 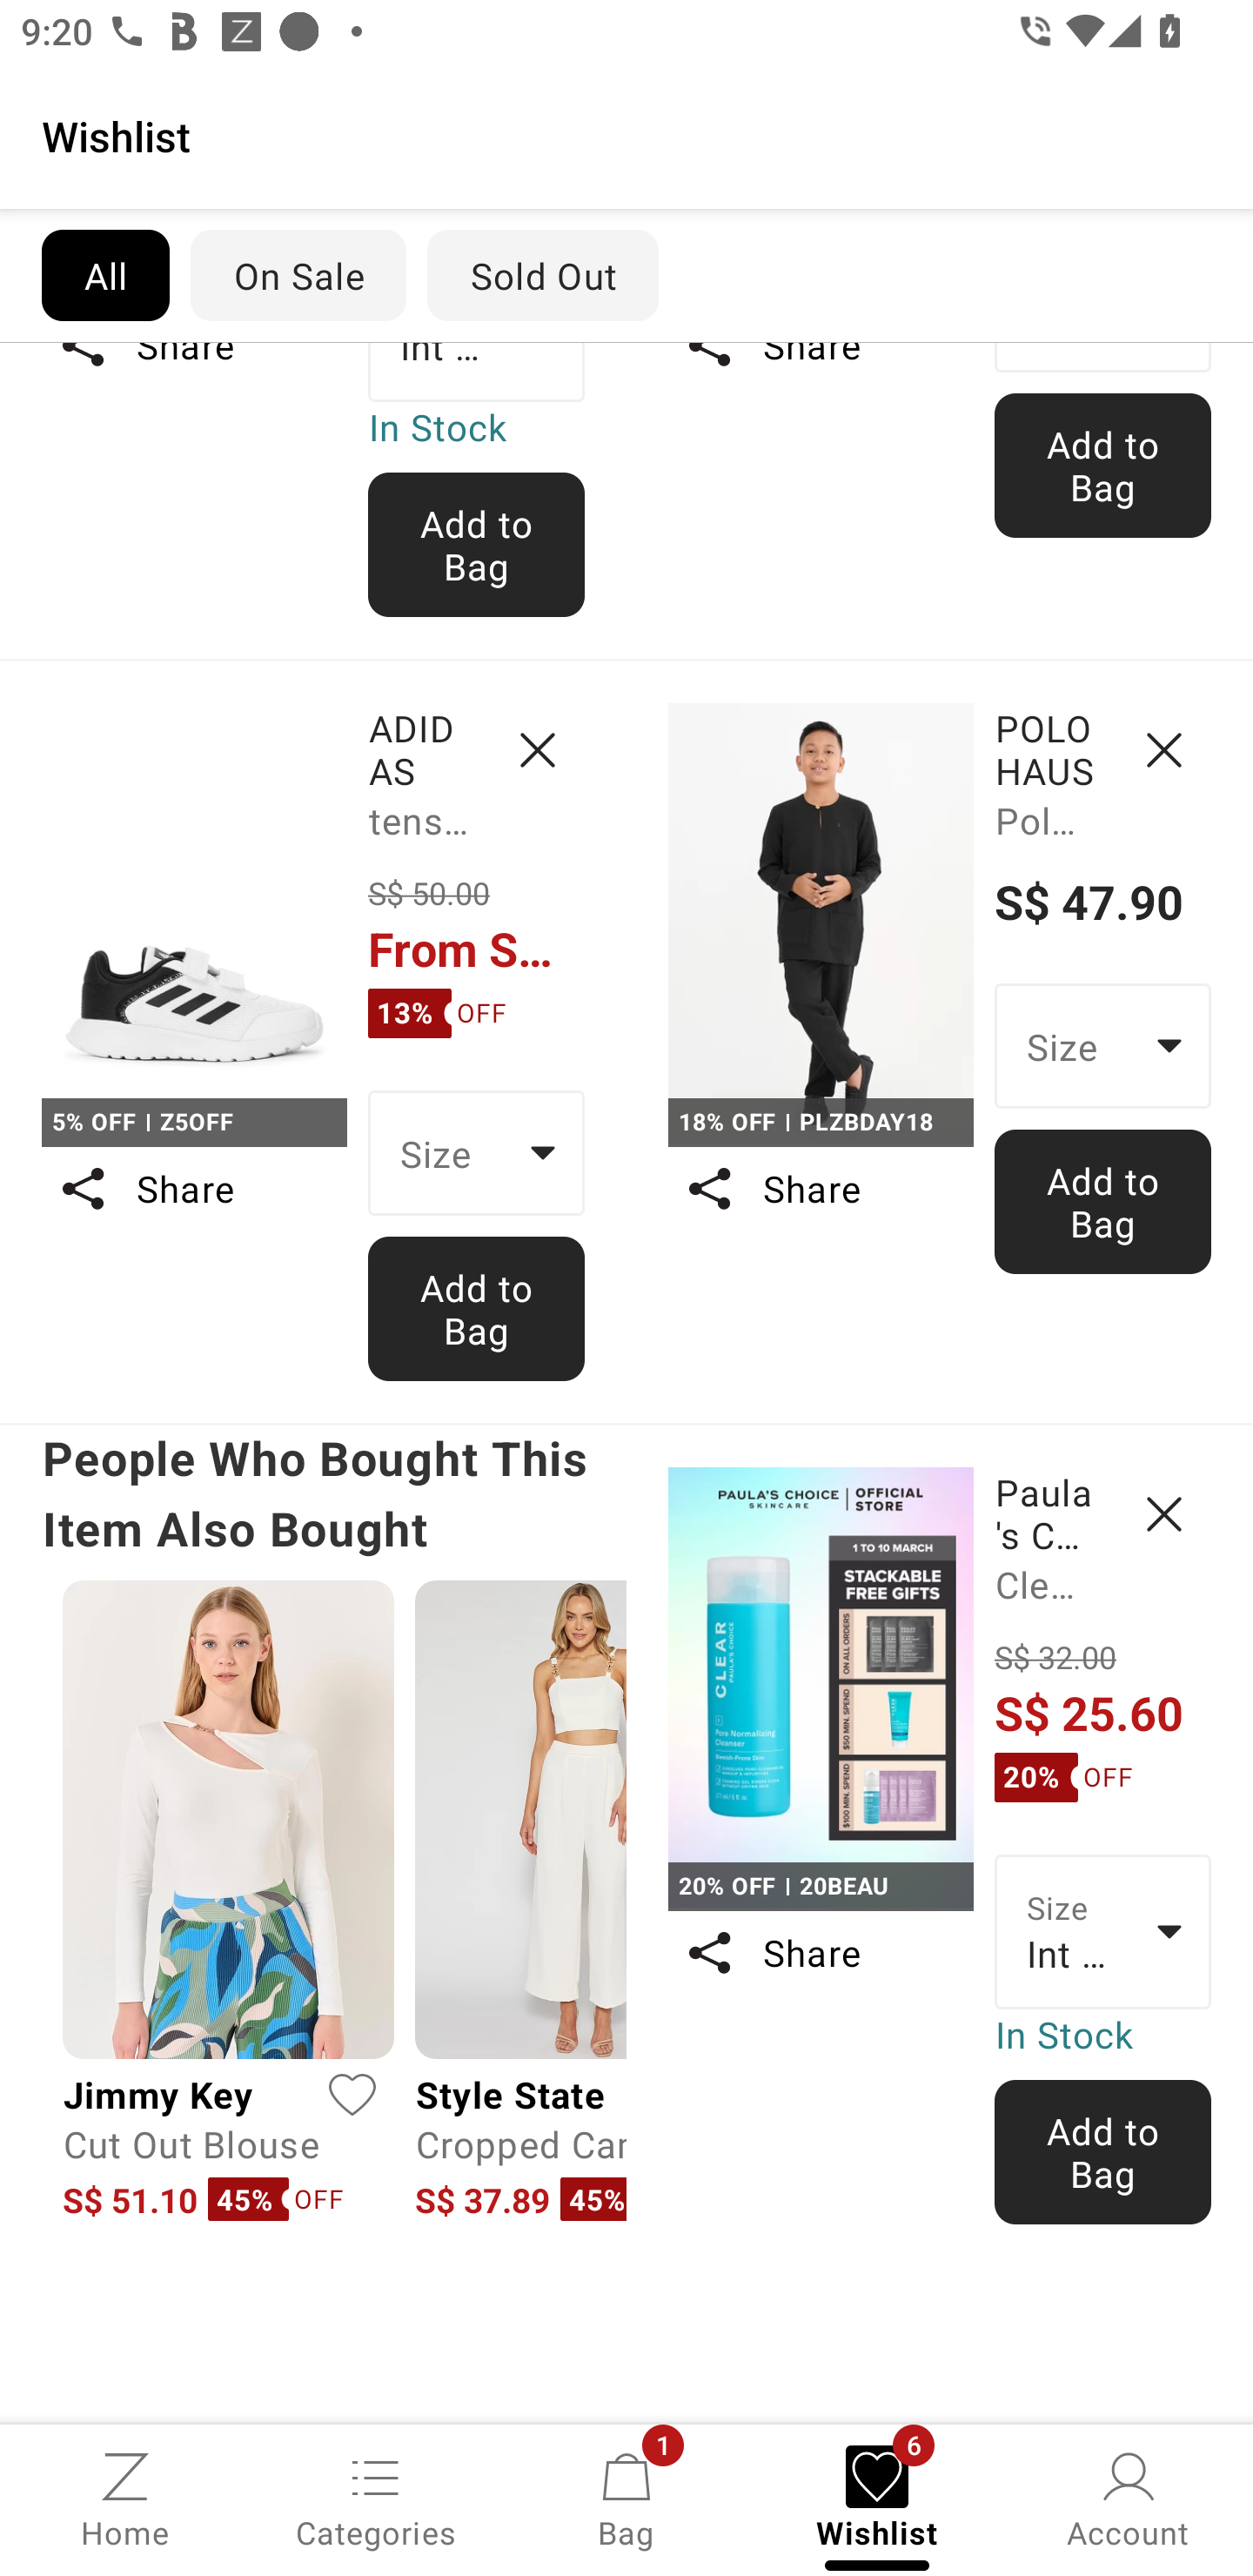 I want to click on Share, so click(x=820, y=1189).